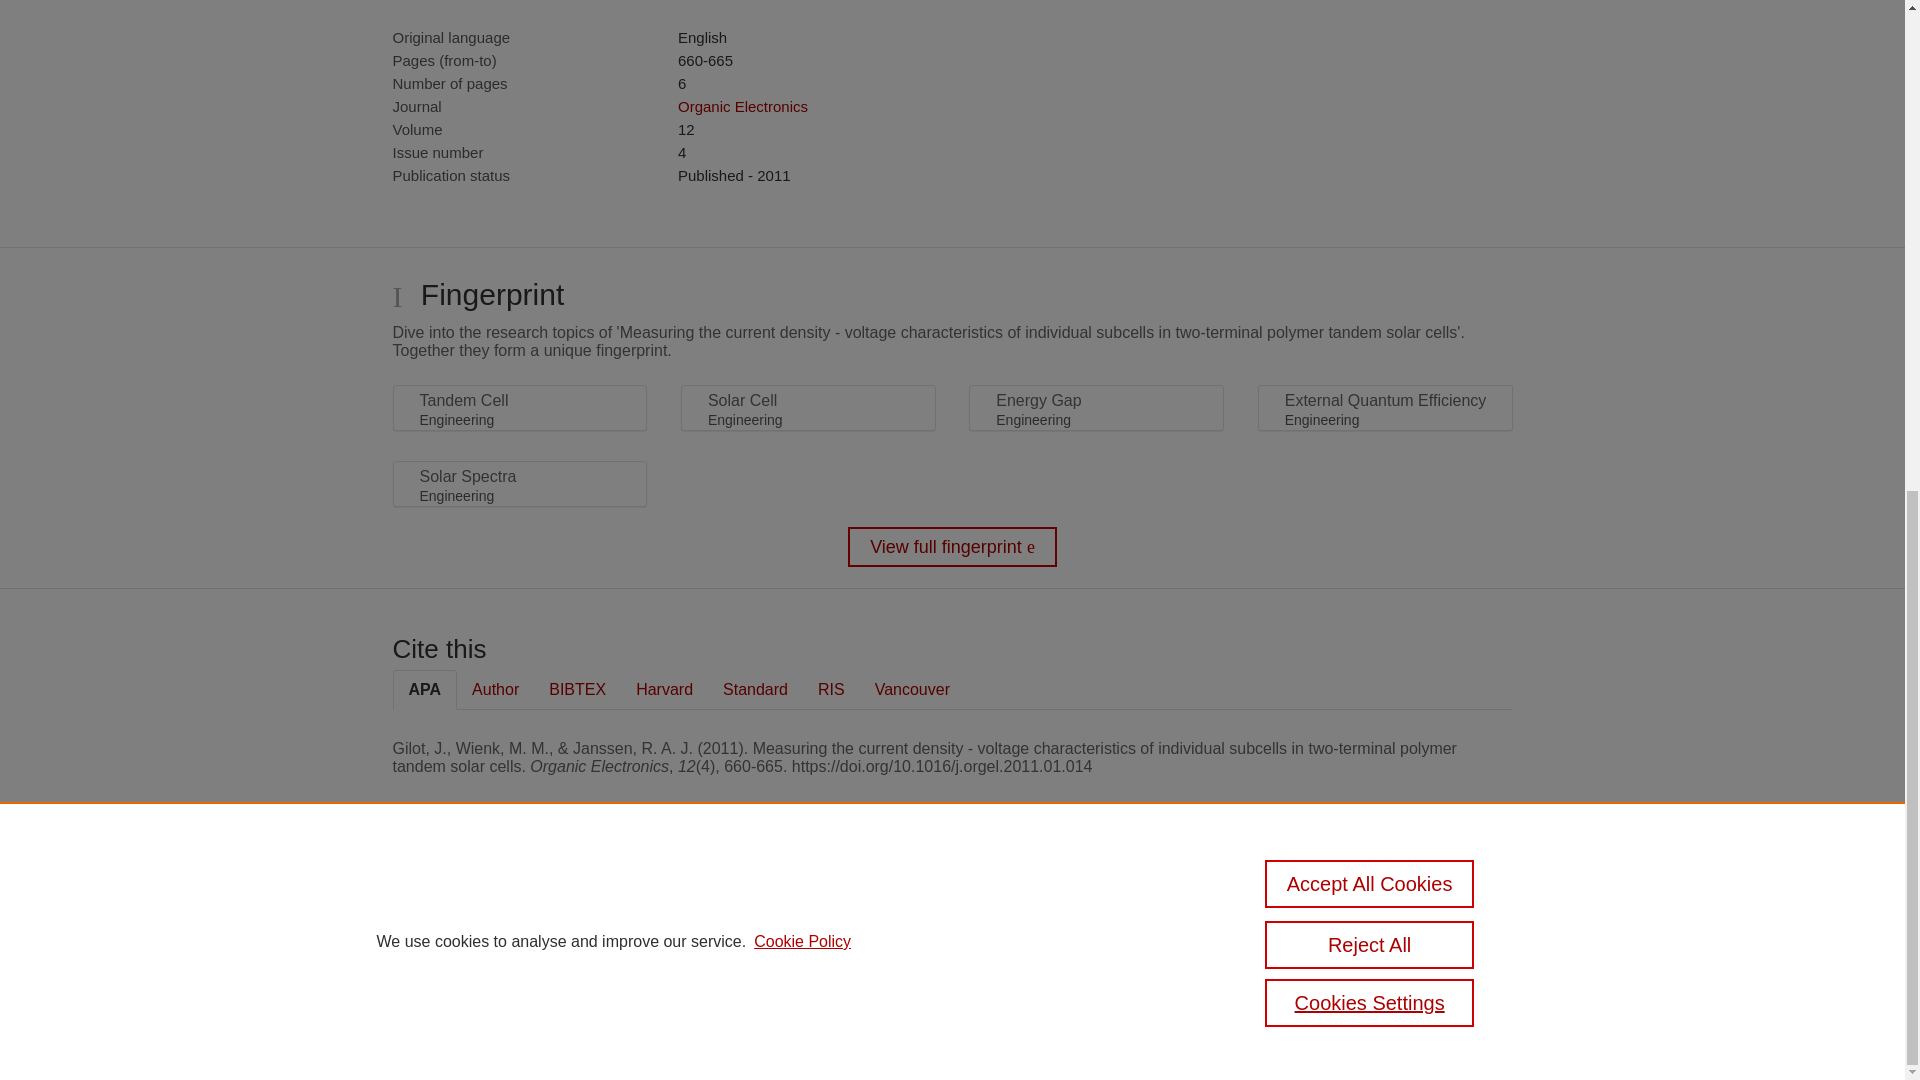 This screenshot has height=1080, width=1920. Describe the element at coordinates (478, 906) in the screenshot. I see `Pure` at that location.